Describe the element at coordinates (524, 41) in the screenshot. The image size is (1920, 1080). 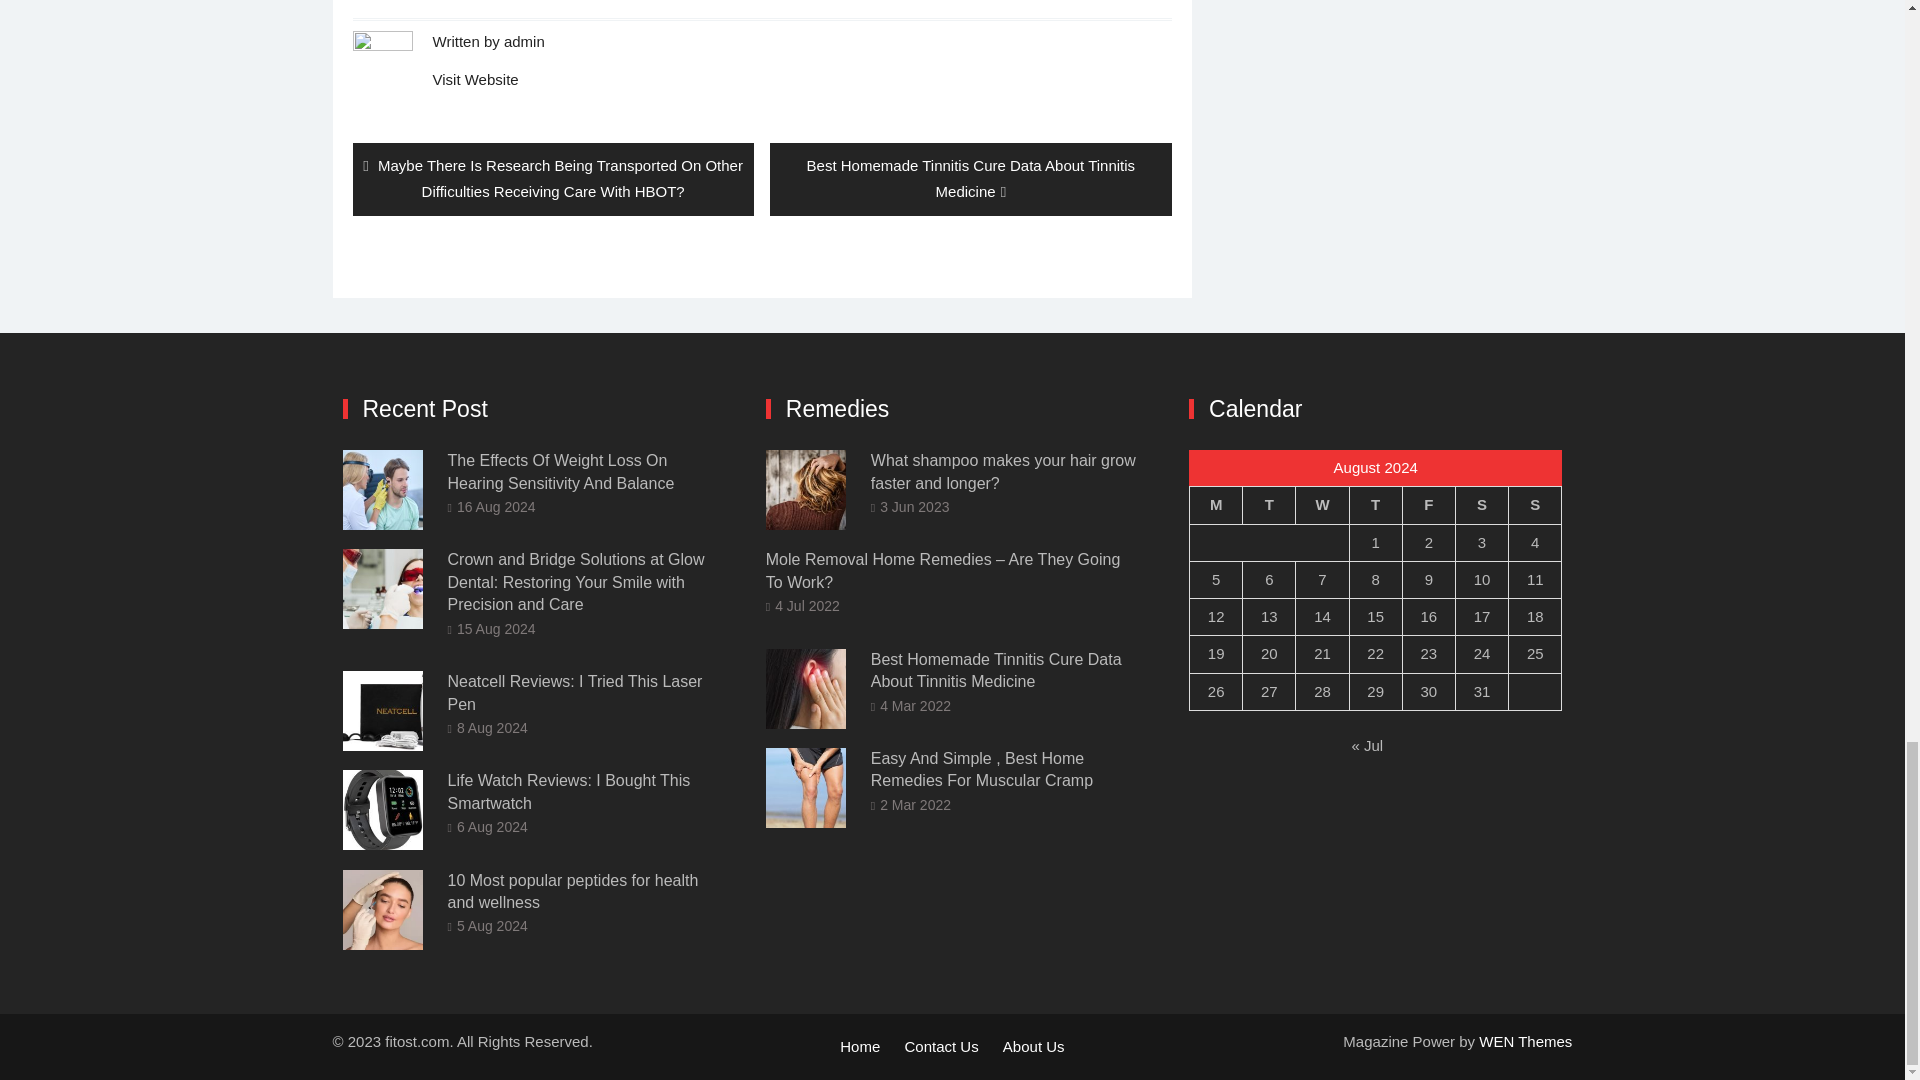
I see `admin` at that location.